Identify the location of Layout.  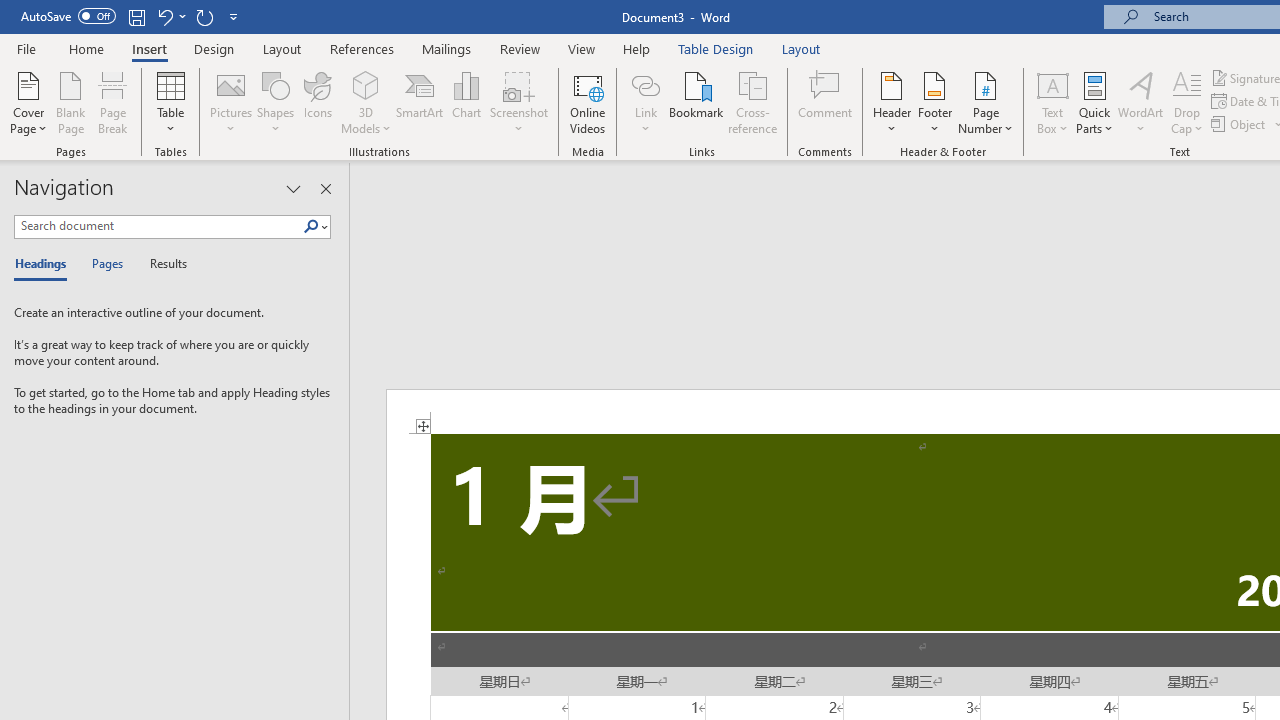
(801, 48).